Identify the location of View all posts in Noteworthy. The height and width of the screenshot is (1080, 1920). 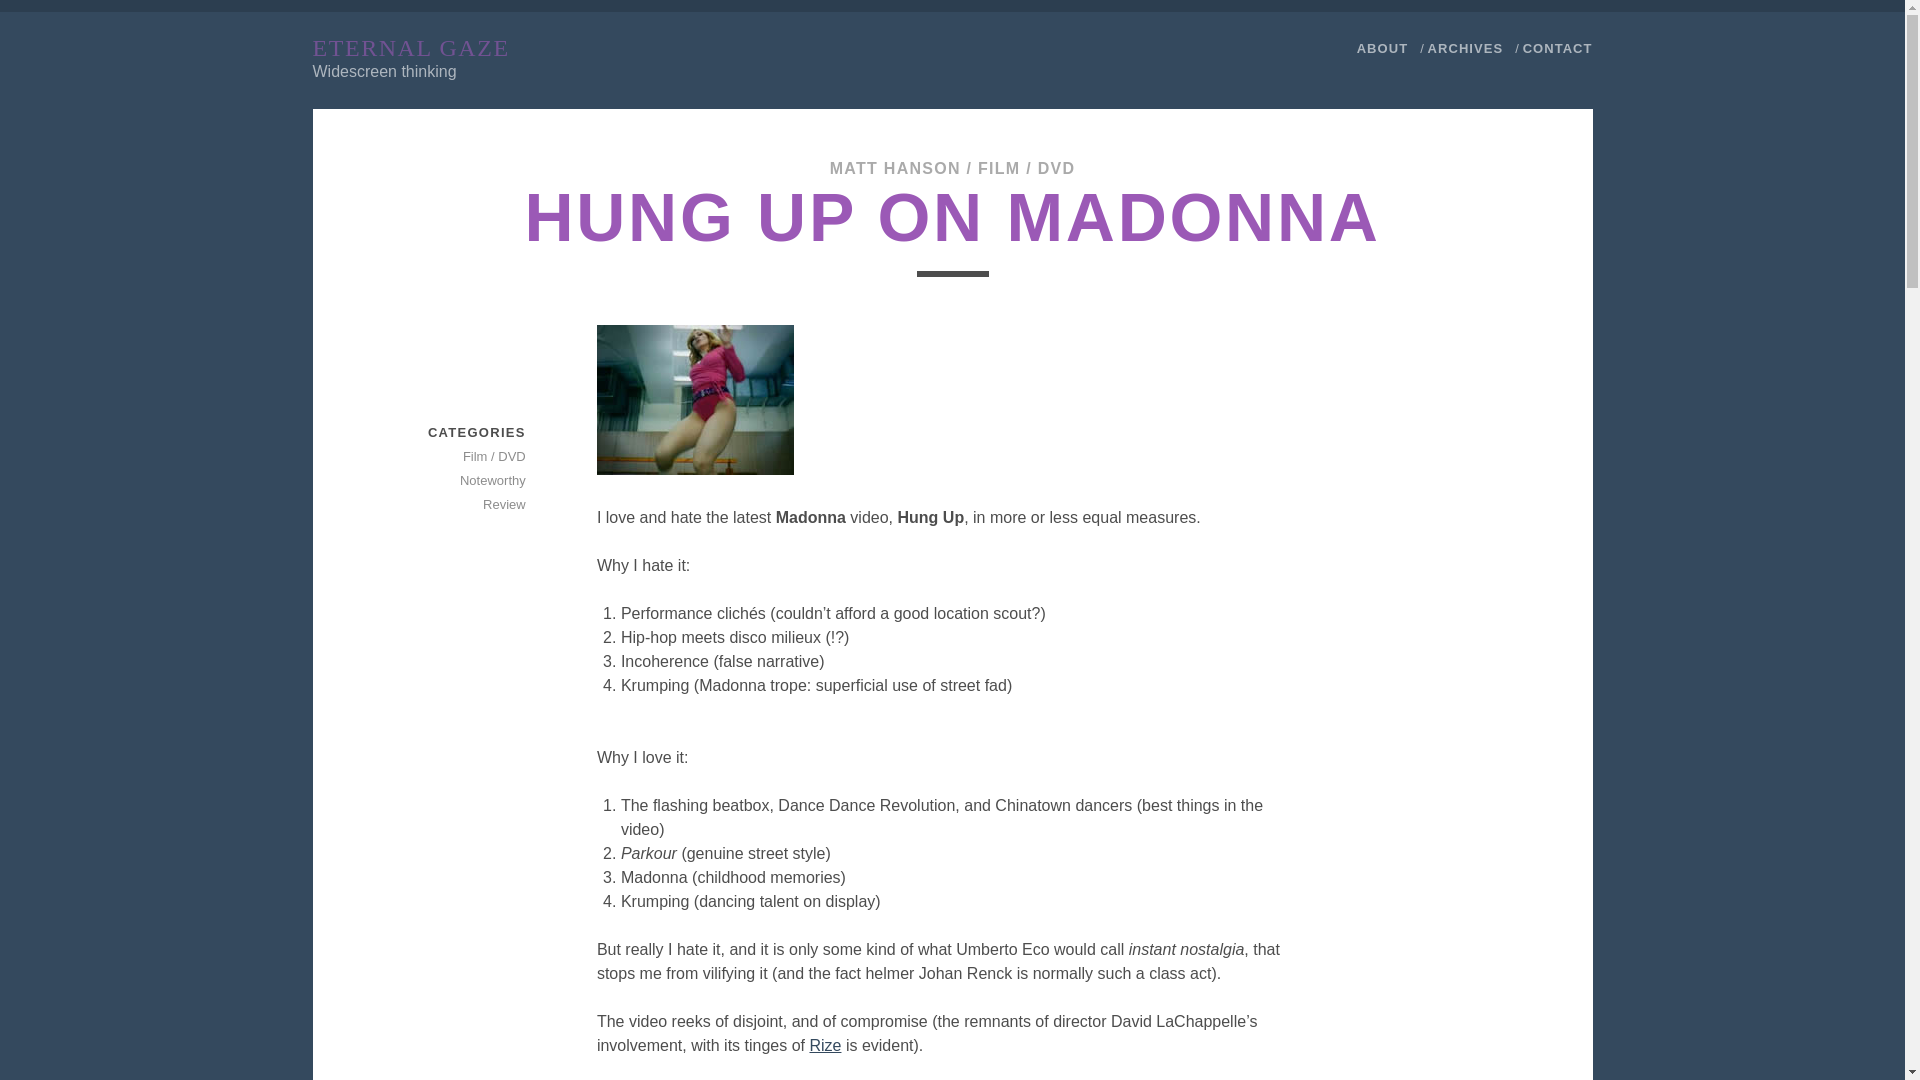
(455, 480).